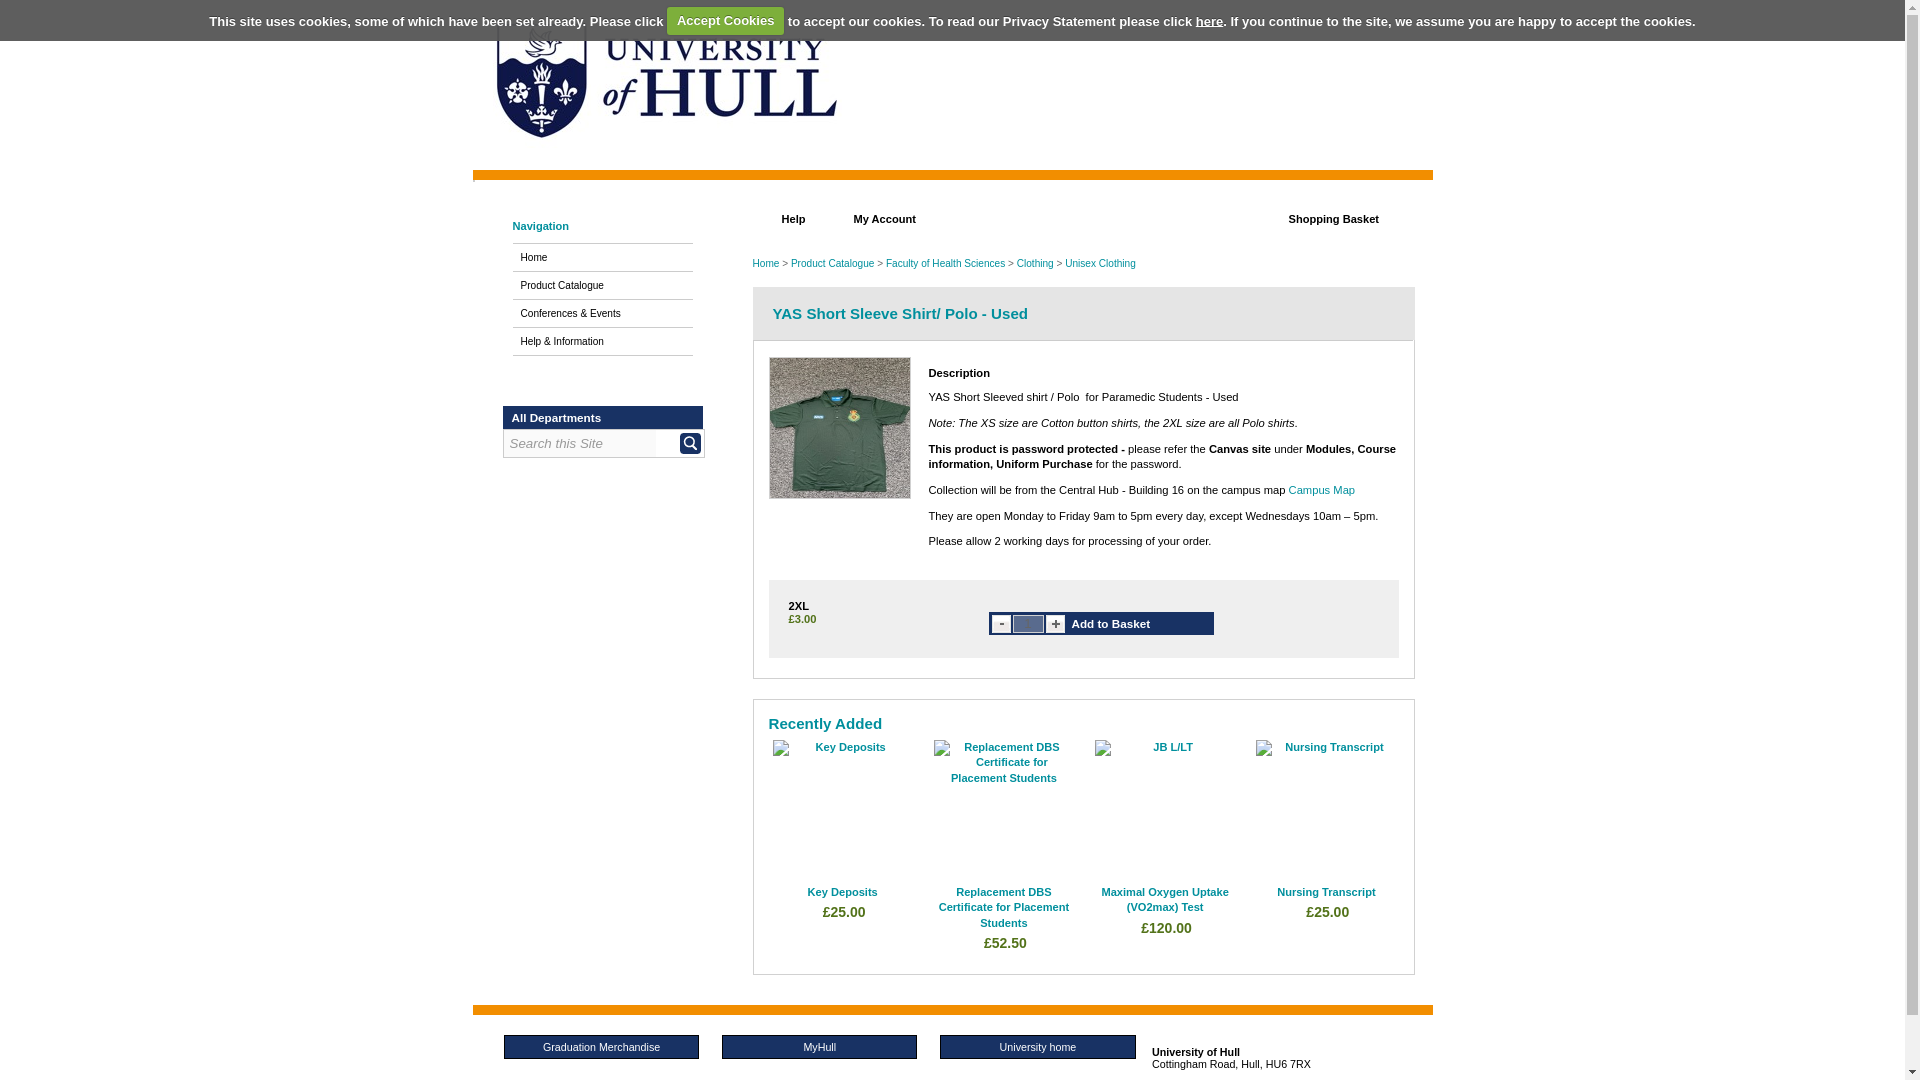  What do you see at coordinates (819, 1046) in the screenshot?
I see `MyHull` at bounding box center [819, 1046].